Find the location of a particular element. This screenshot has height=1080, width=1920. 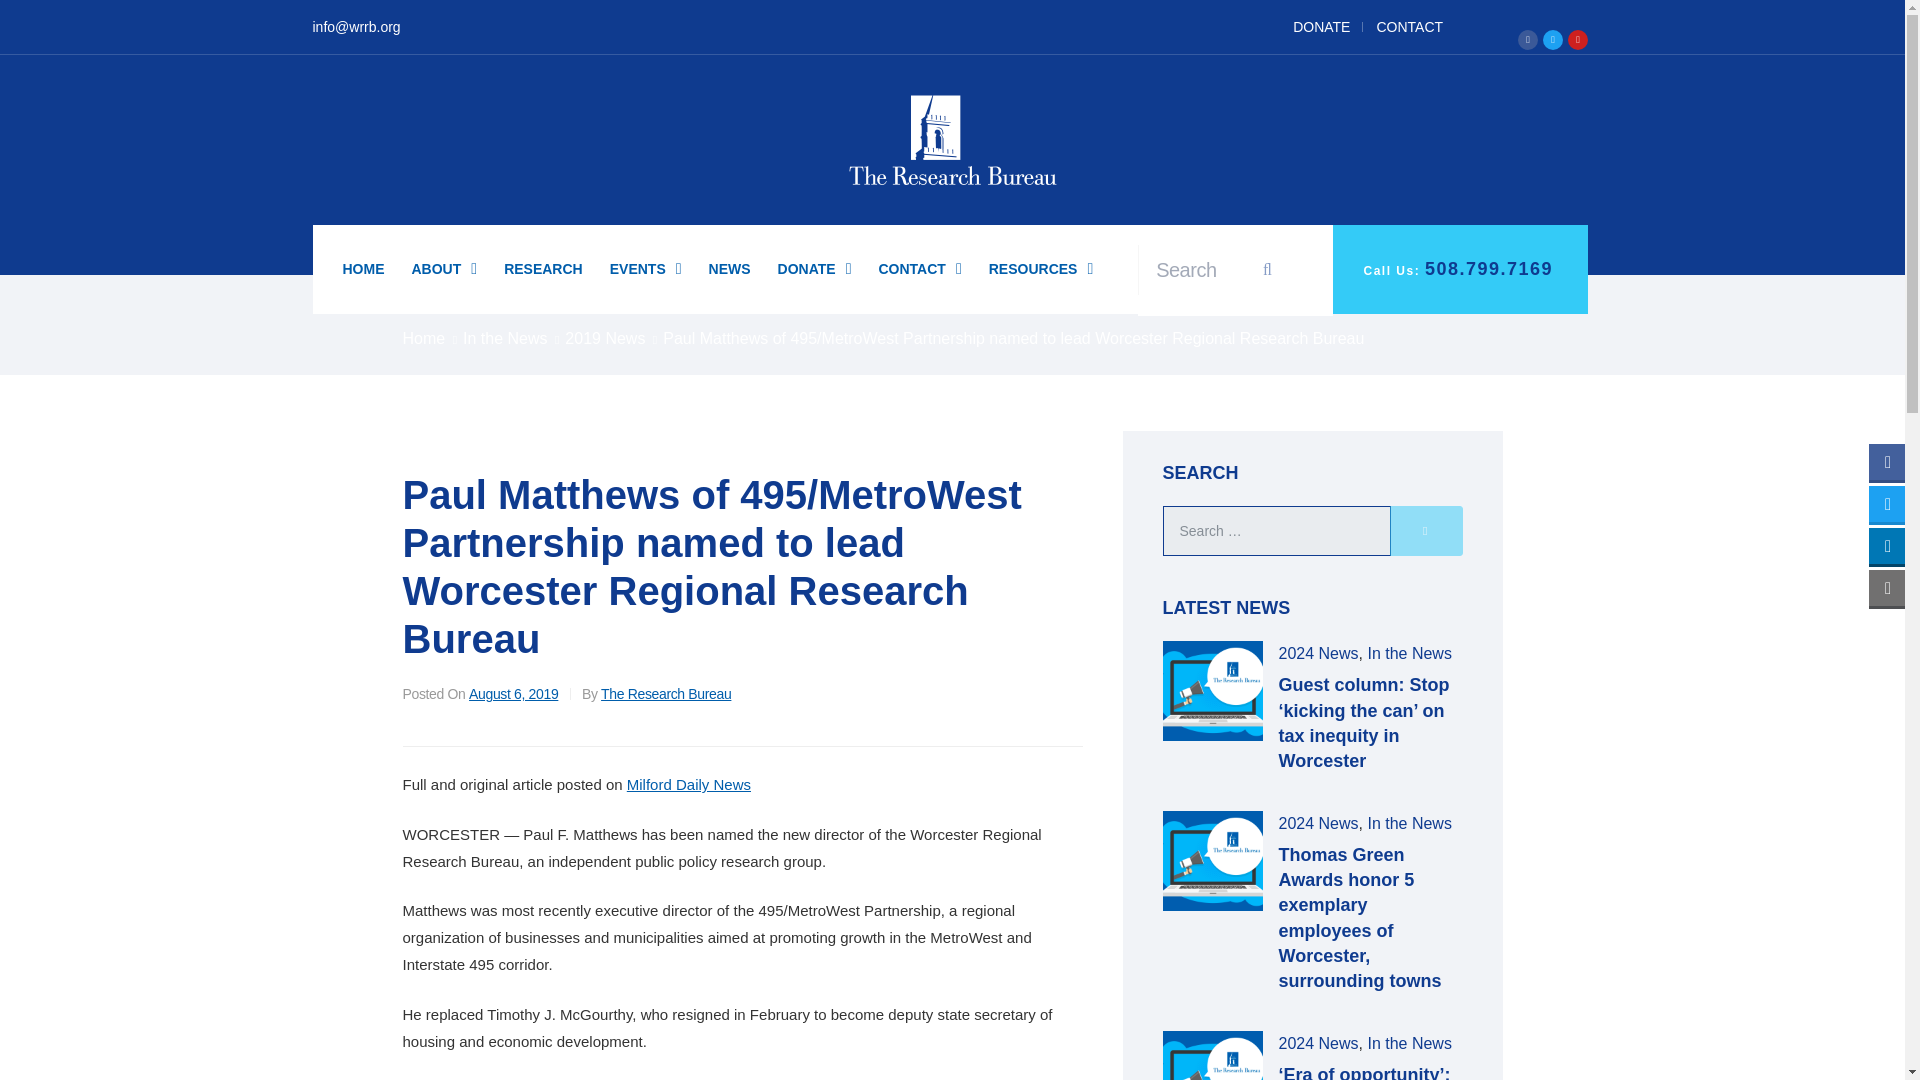

RESOURCES is located at coordinates (1041, 268).